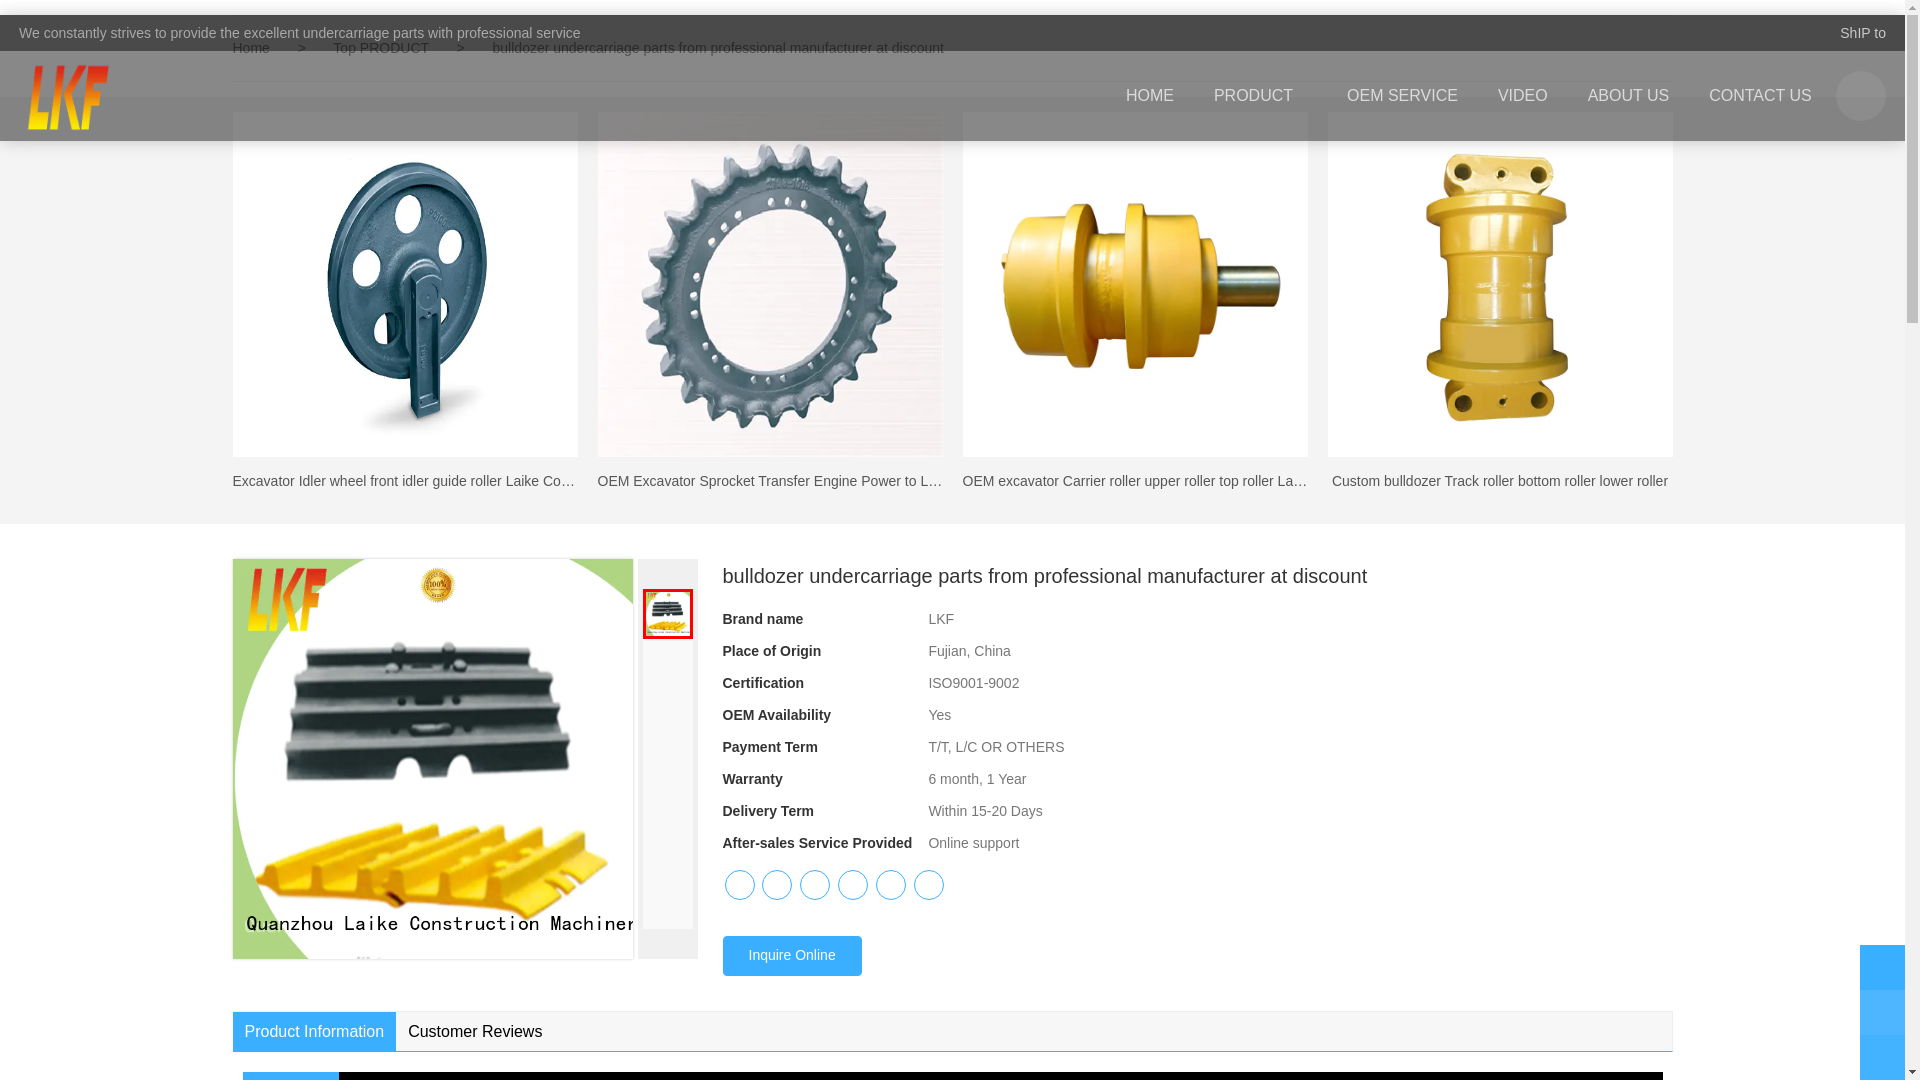 The height and width of the screenshot is (1080, 1920). Describe the element at coordinates (250, 48) in the screenshot. I see `Home` at that location.